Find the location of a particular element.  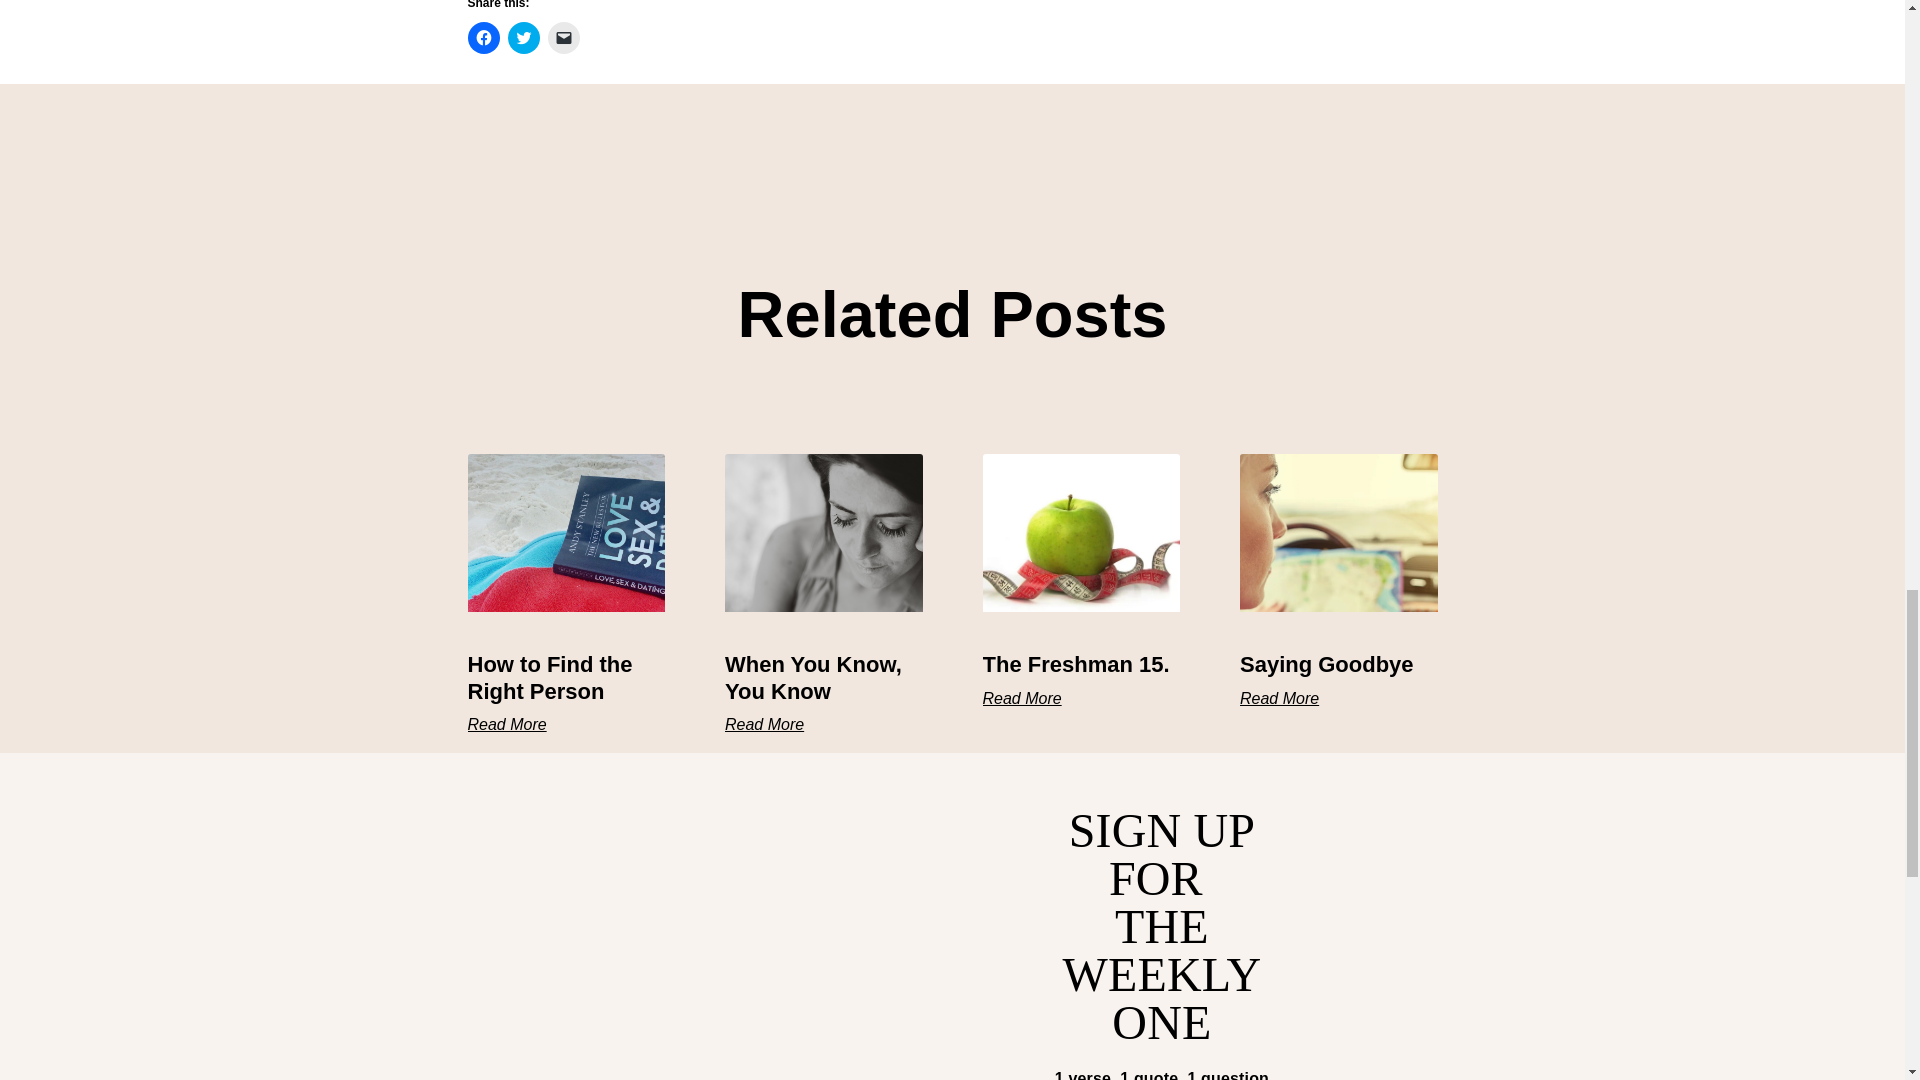

How to Find the Right Person is located at coordinates (550, 678).